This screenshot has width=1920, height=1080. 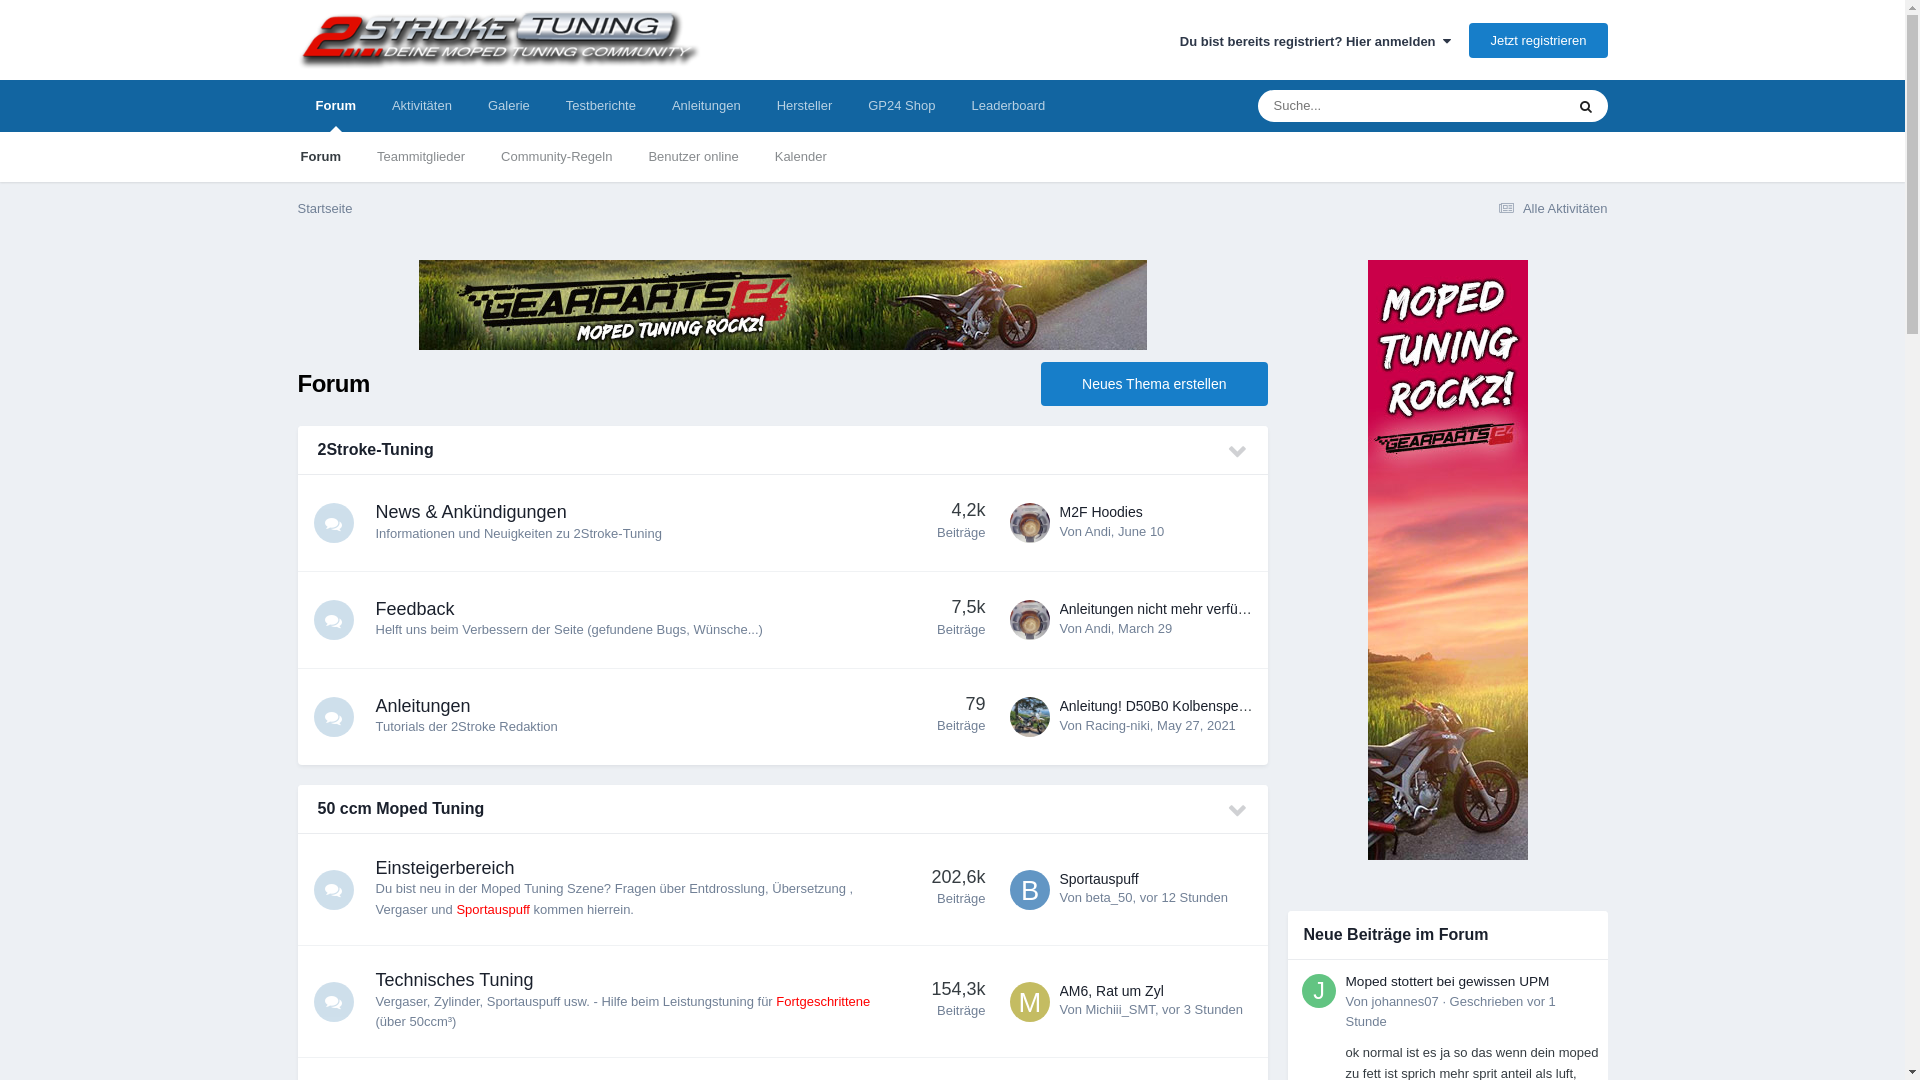 What do you see at coordinates (1100, 878) in the screenshot?
I see `Sportauspuff` at bounding box center [1100, 878].